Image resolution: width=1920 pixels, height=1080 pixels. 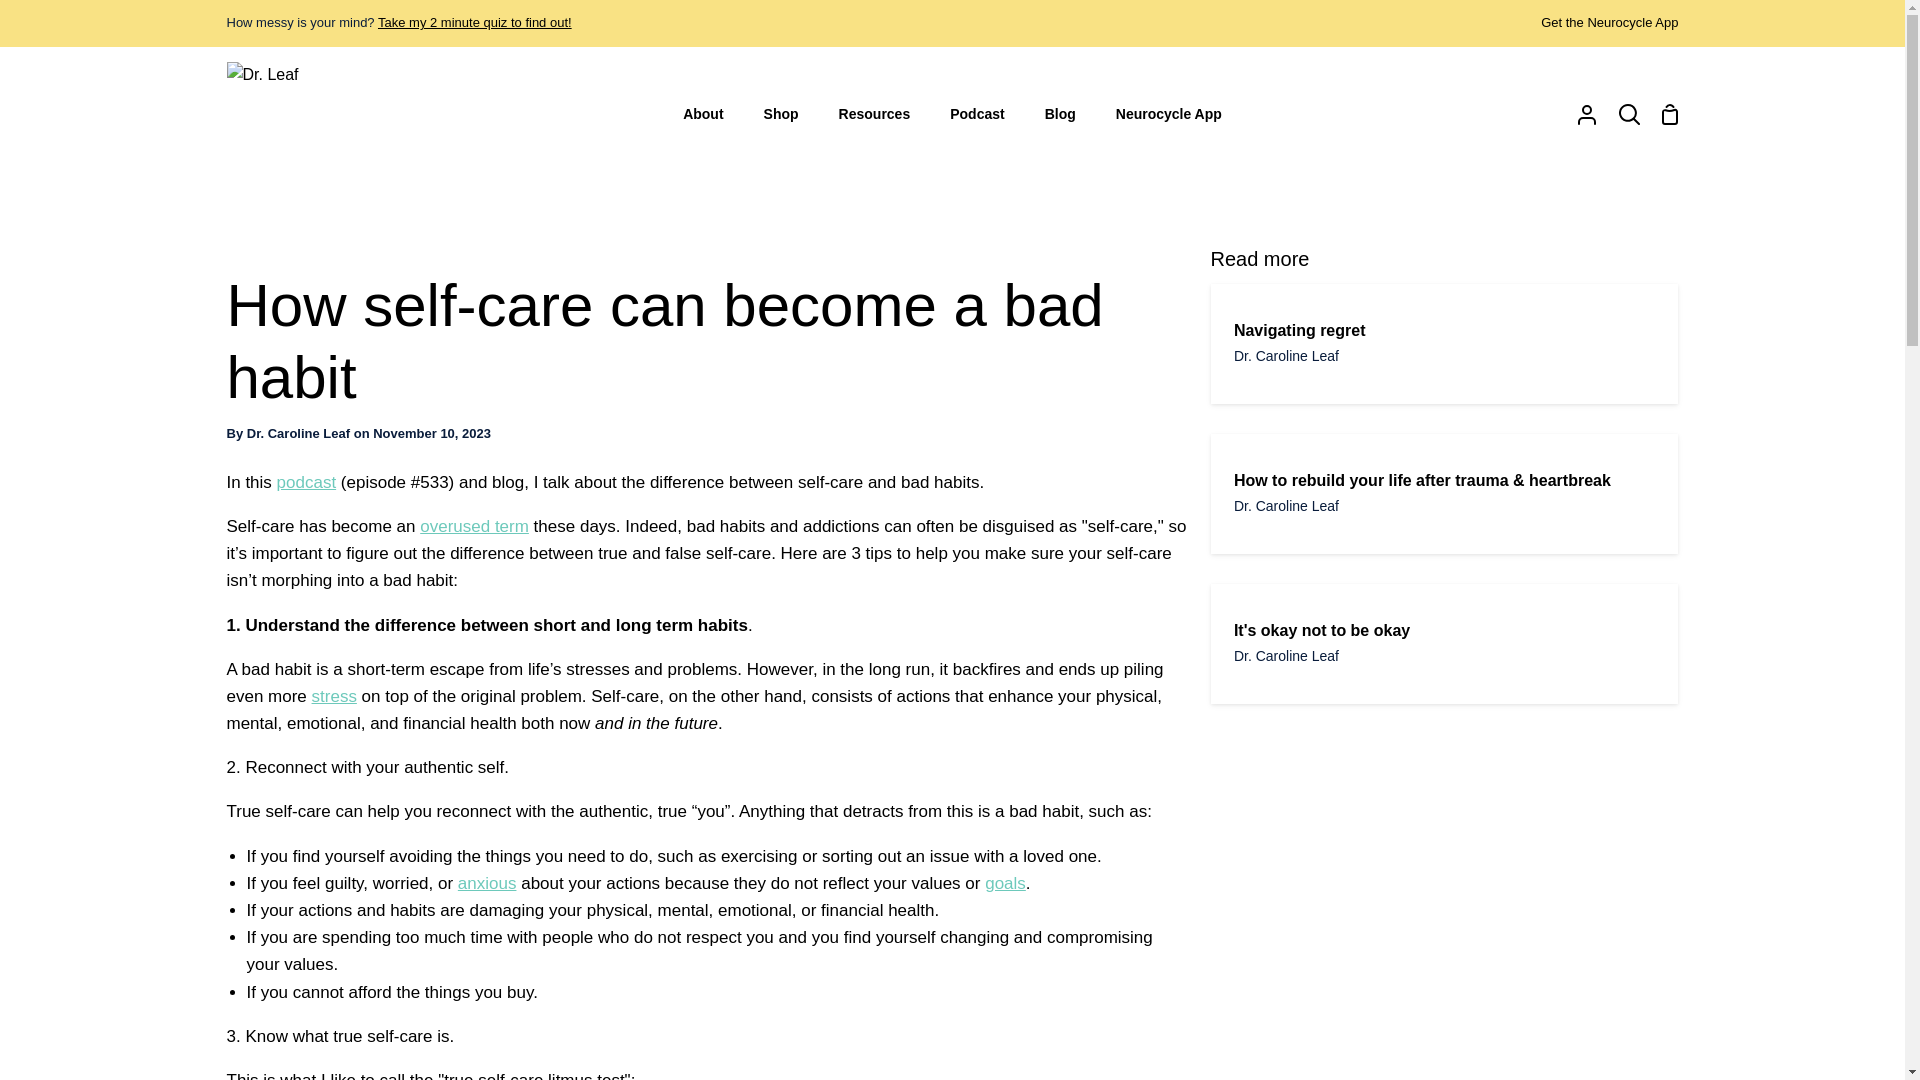 I want to click on How messy is your mind?, so click(x=475, y=22).